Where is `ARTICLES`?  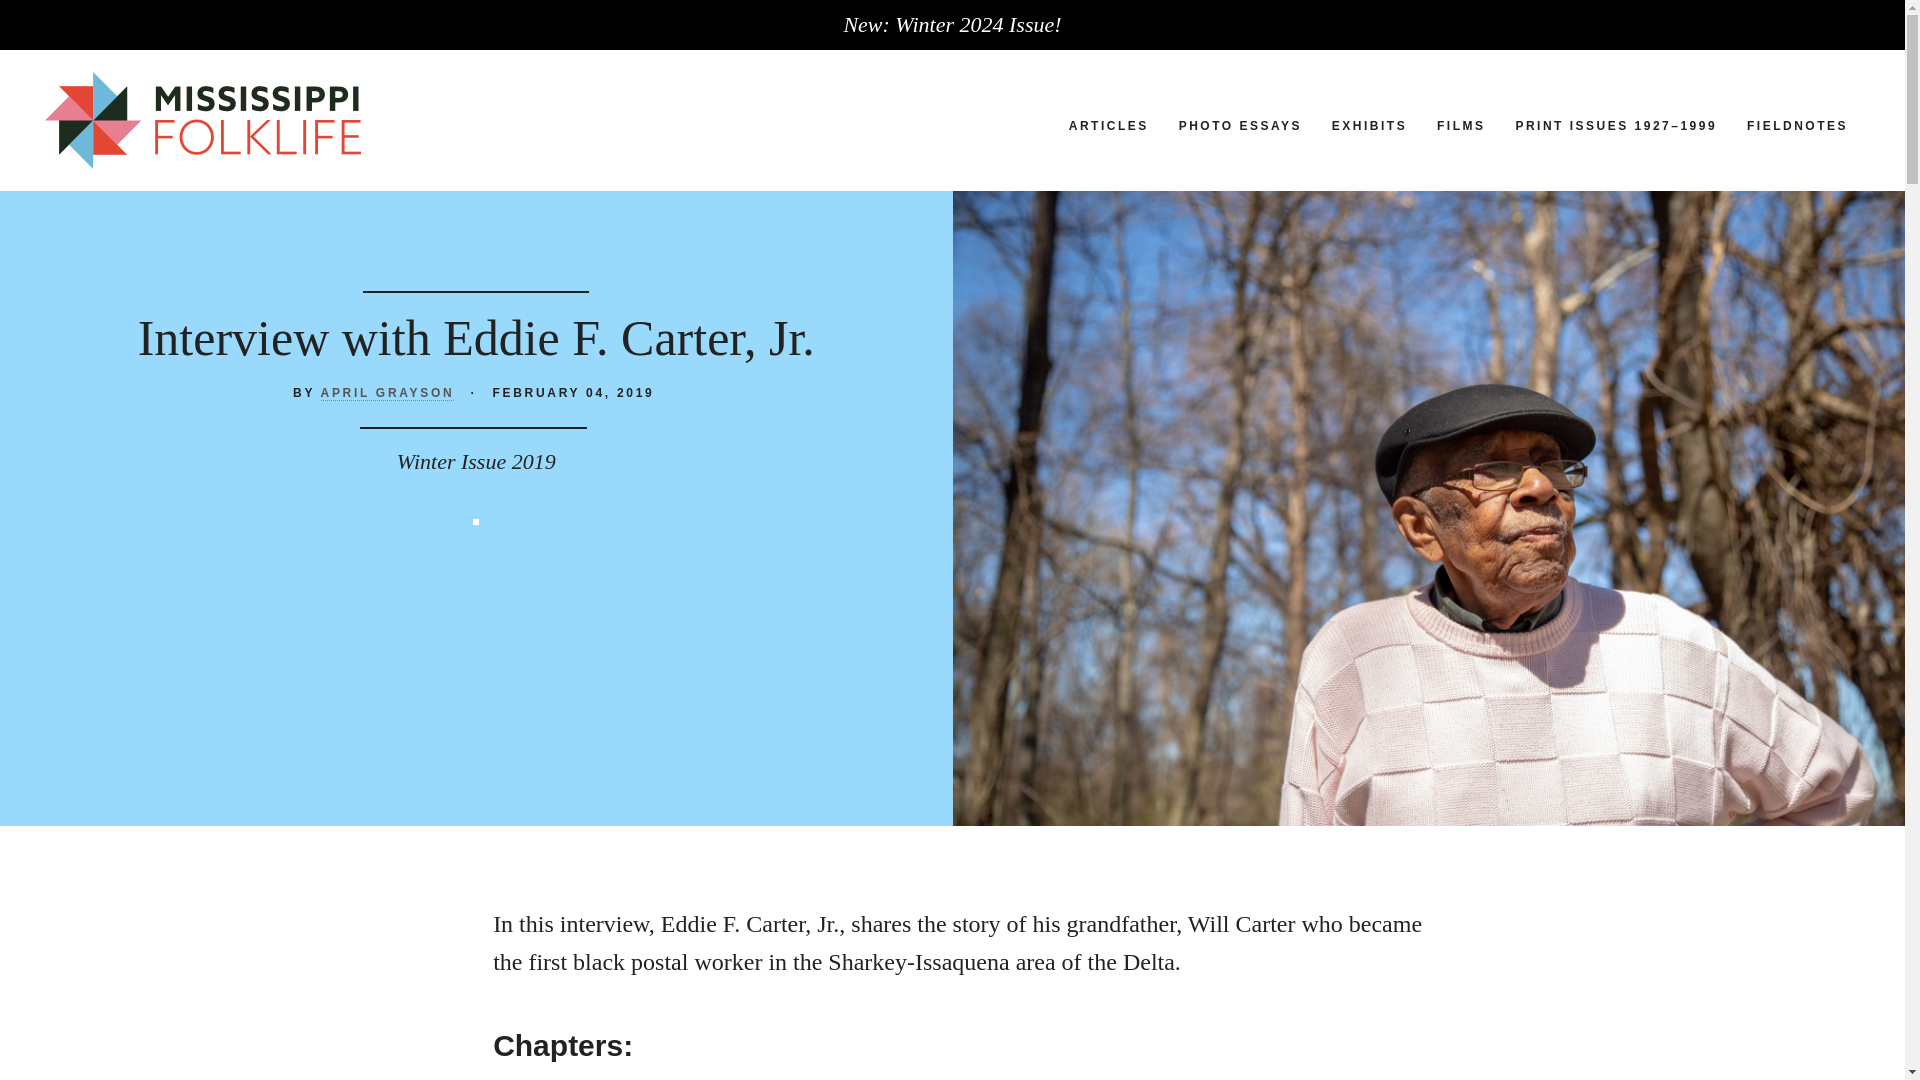
ARTICLES is located at coordinates (1108, 125).